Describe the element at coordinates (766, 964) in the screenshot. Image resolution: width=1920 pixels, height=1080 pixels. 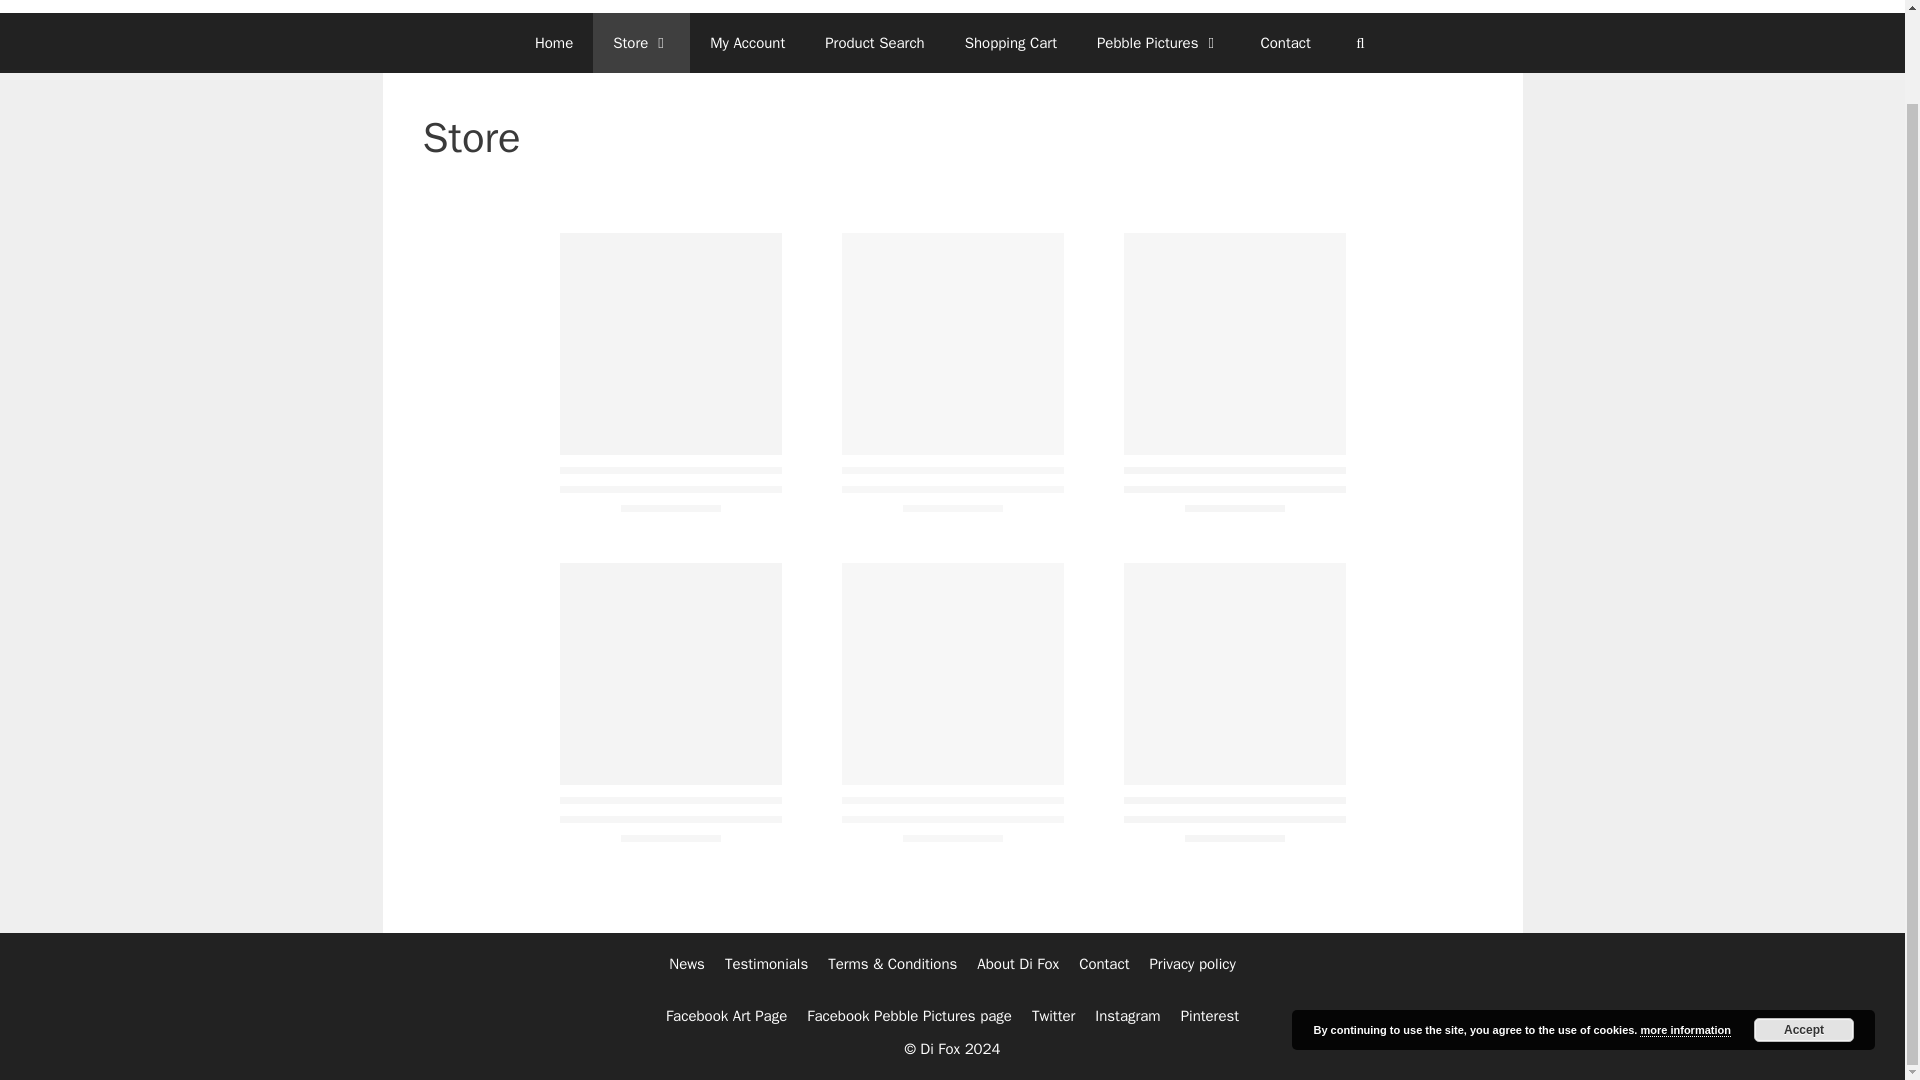
I see `Testimonials` at that location.